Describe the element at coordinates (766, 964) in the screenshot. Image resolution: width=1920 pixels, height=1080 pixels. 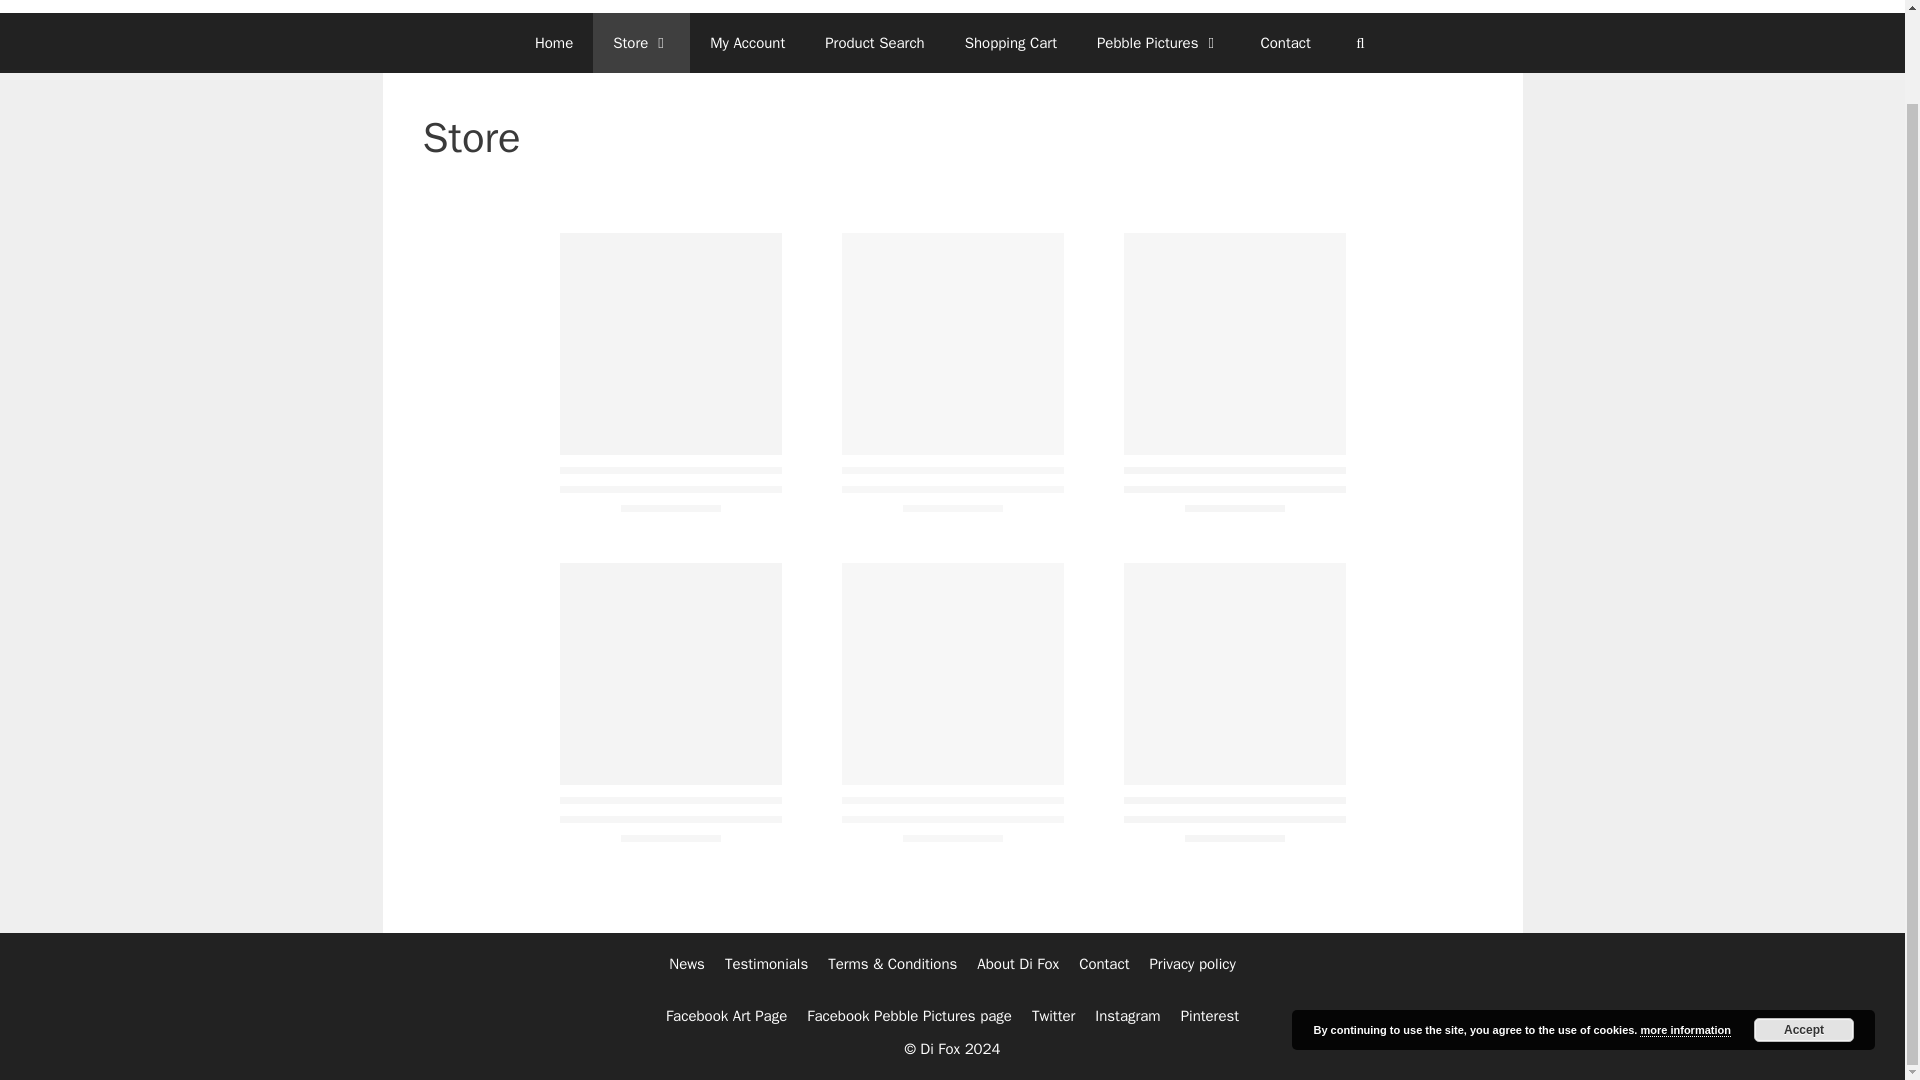
I see `Testimonials` at that location.